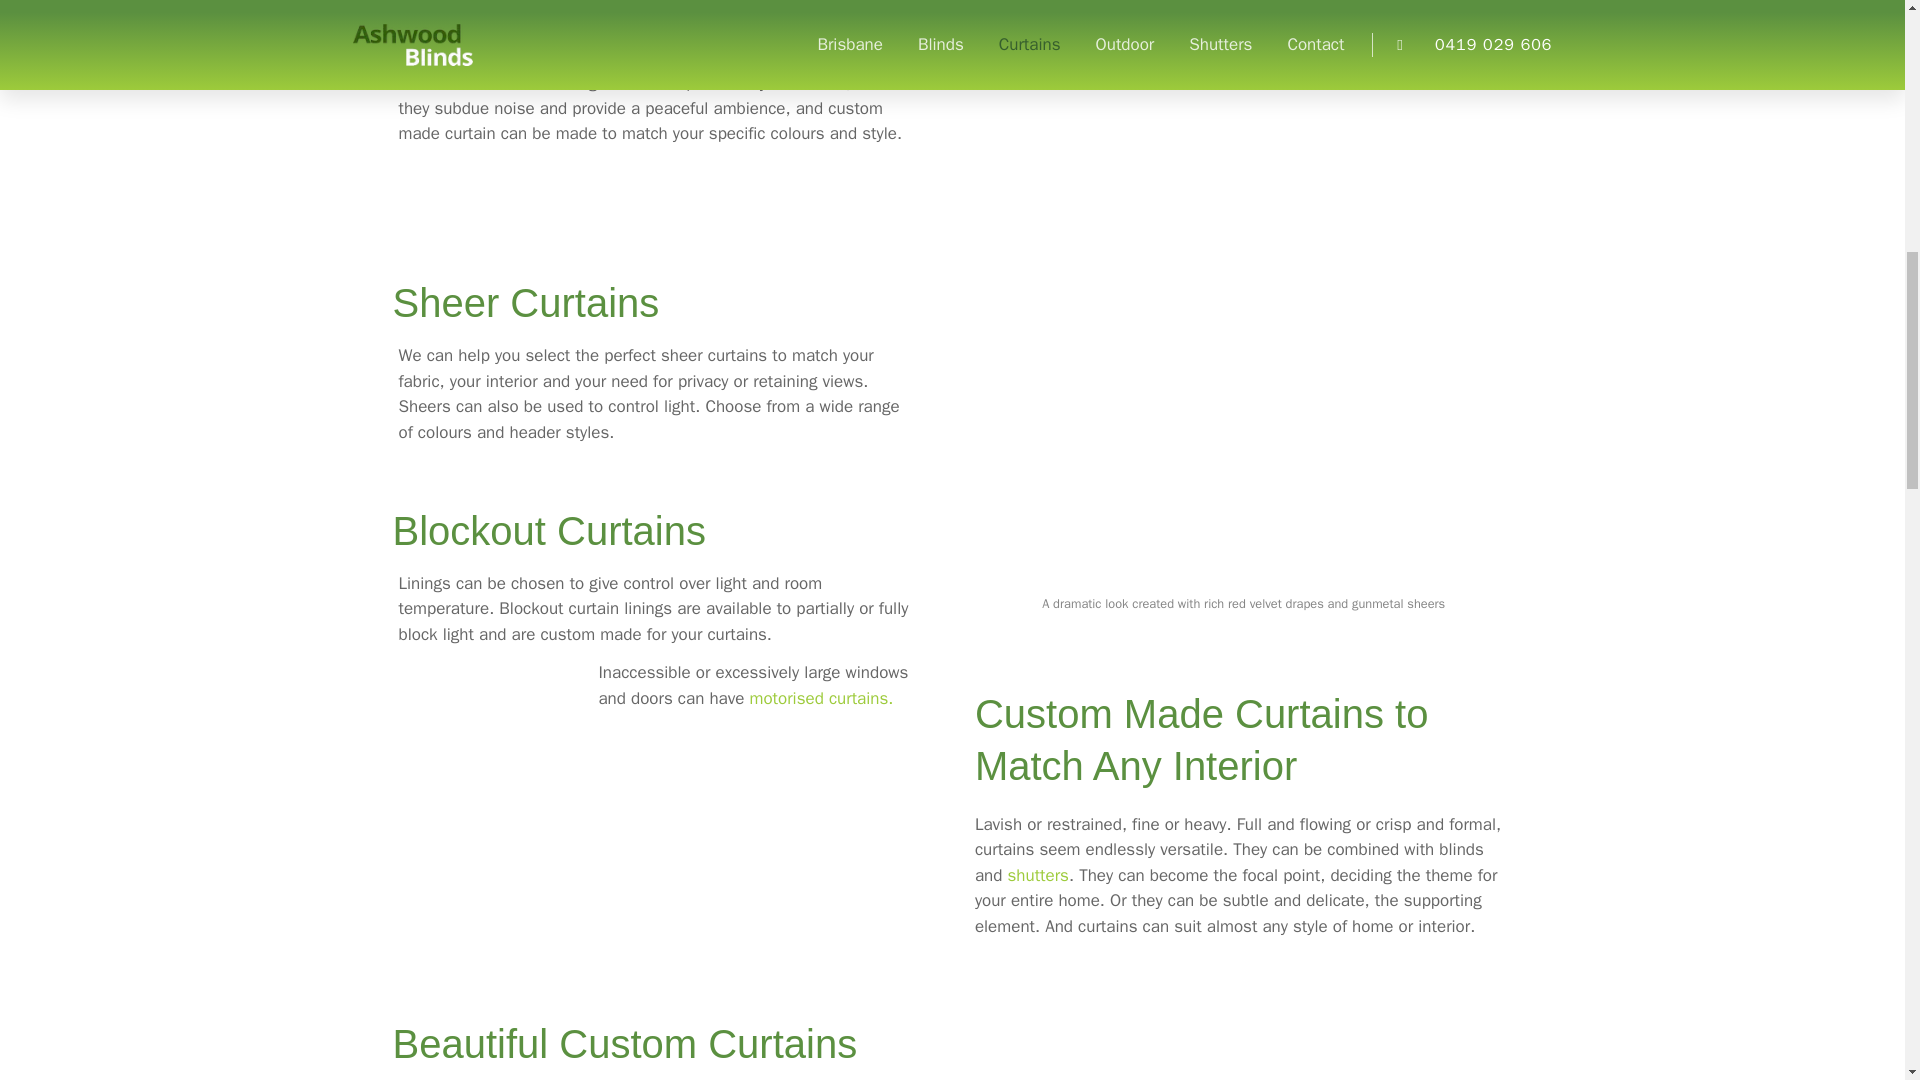 This screenshot has width=1920, height=1080. Describe the element at coordinates (490, 752) in the screenshot. I see `Brisbane curtains 5` at that location.